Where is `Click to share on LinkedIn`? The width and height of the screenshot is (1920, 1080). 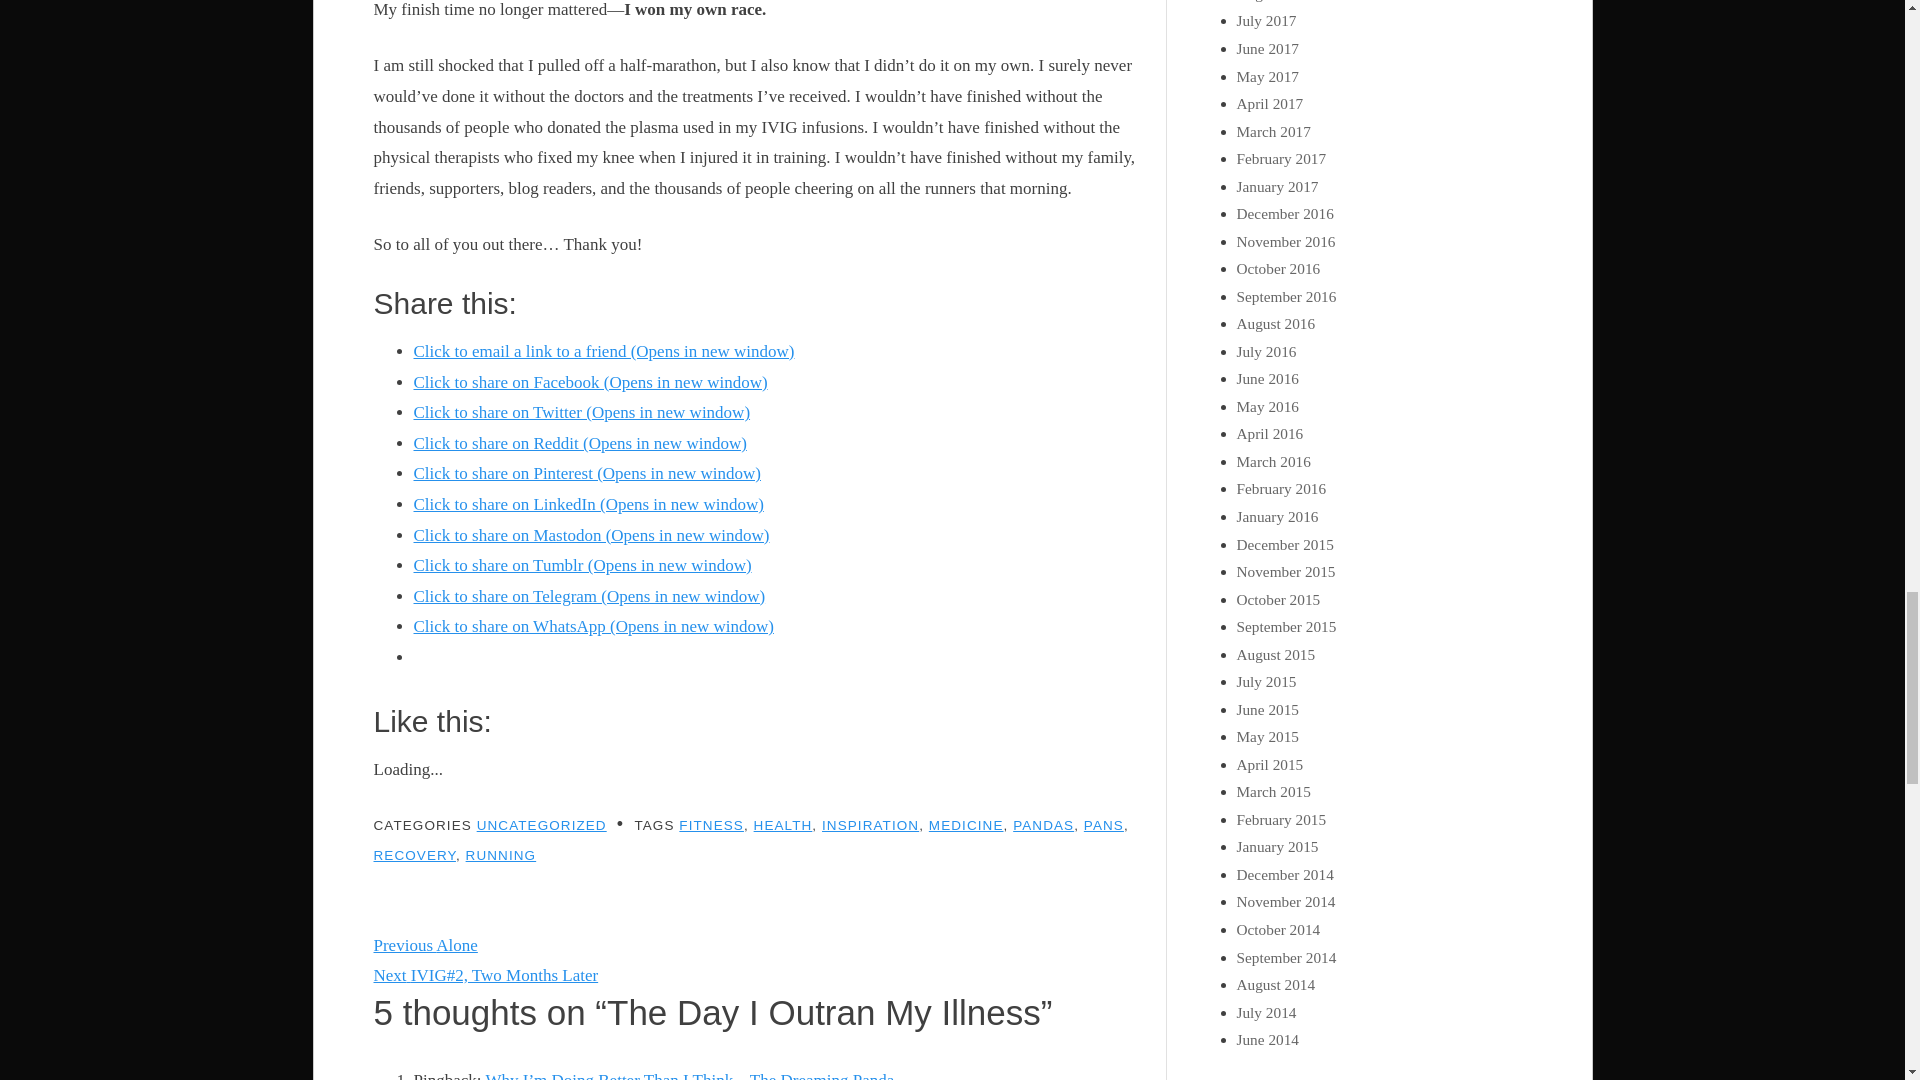 Click to share on LinkedIn is located at coordinates (589, 504).